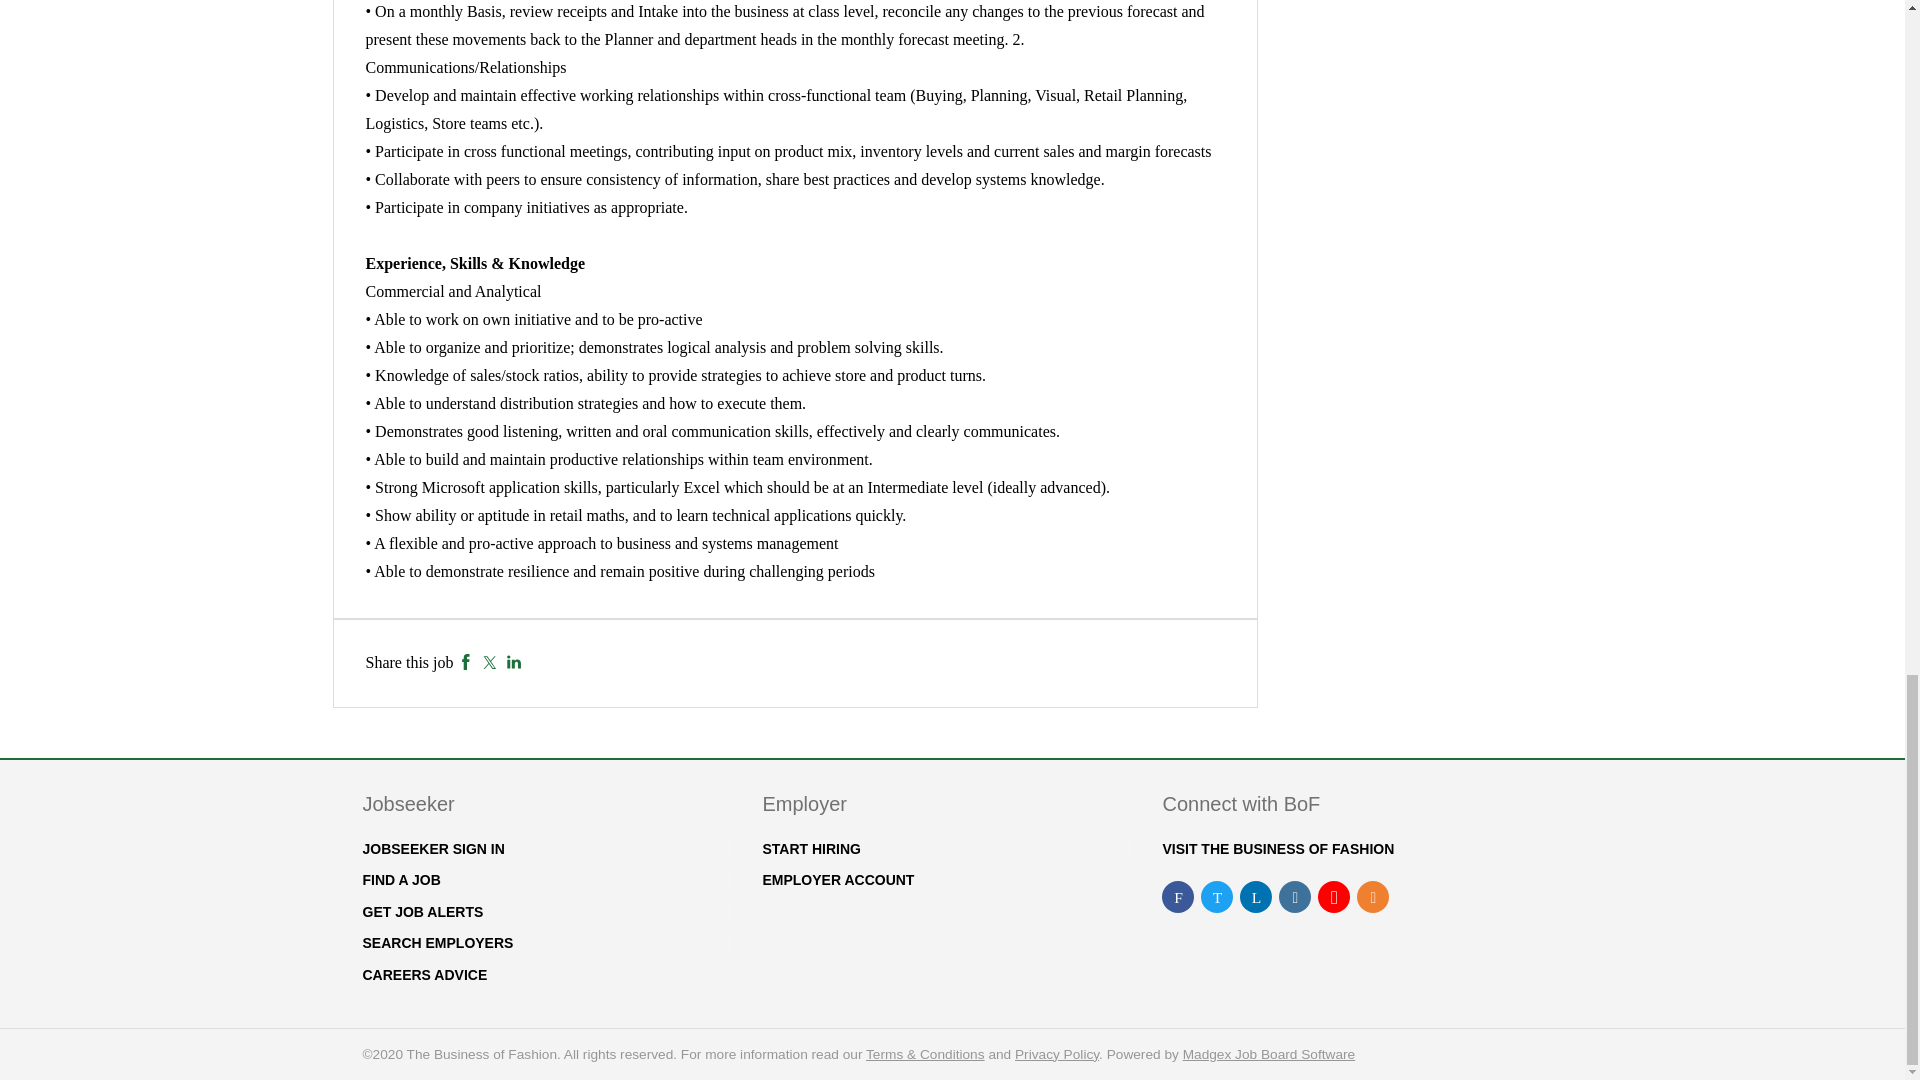  I want to click on SEARCH EMPLOYERS, so click(437, 943).